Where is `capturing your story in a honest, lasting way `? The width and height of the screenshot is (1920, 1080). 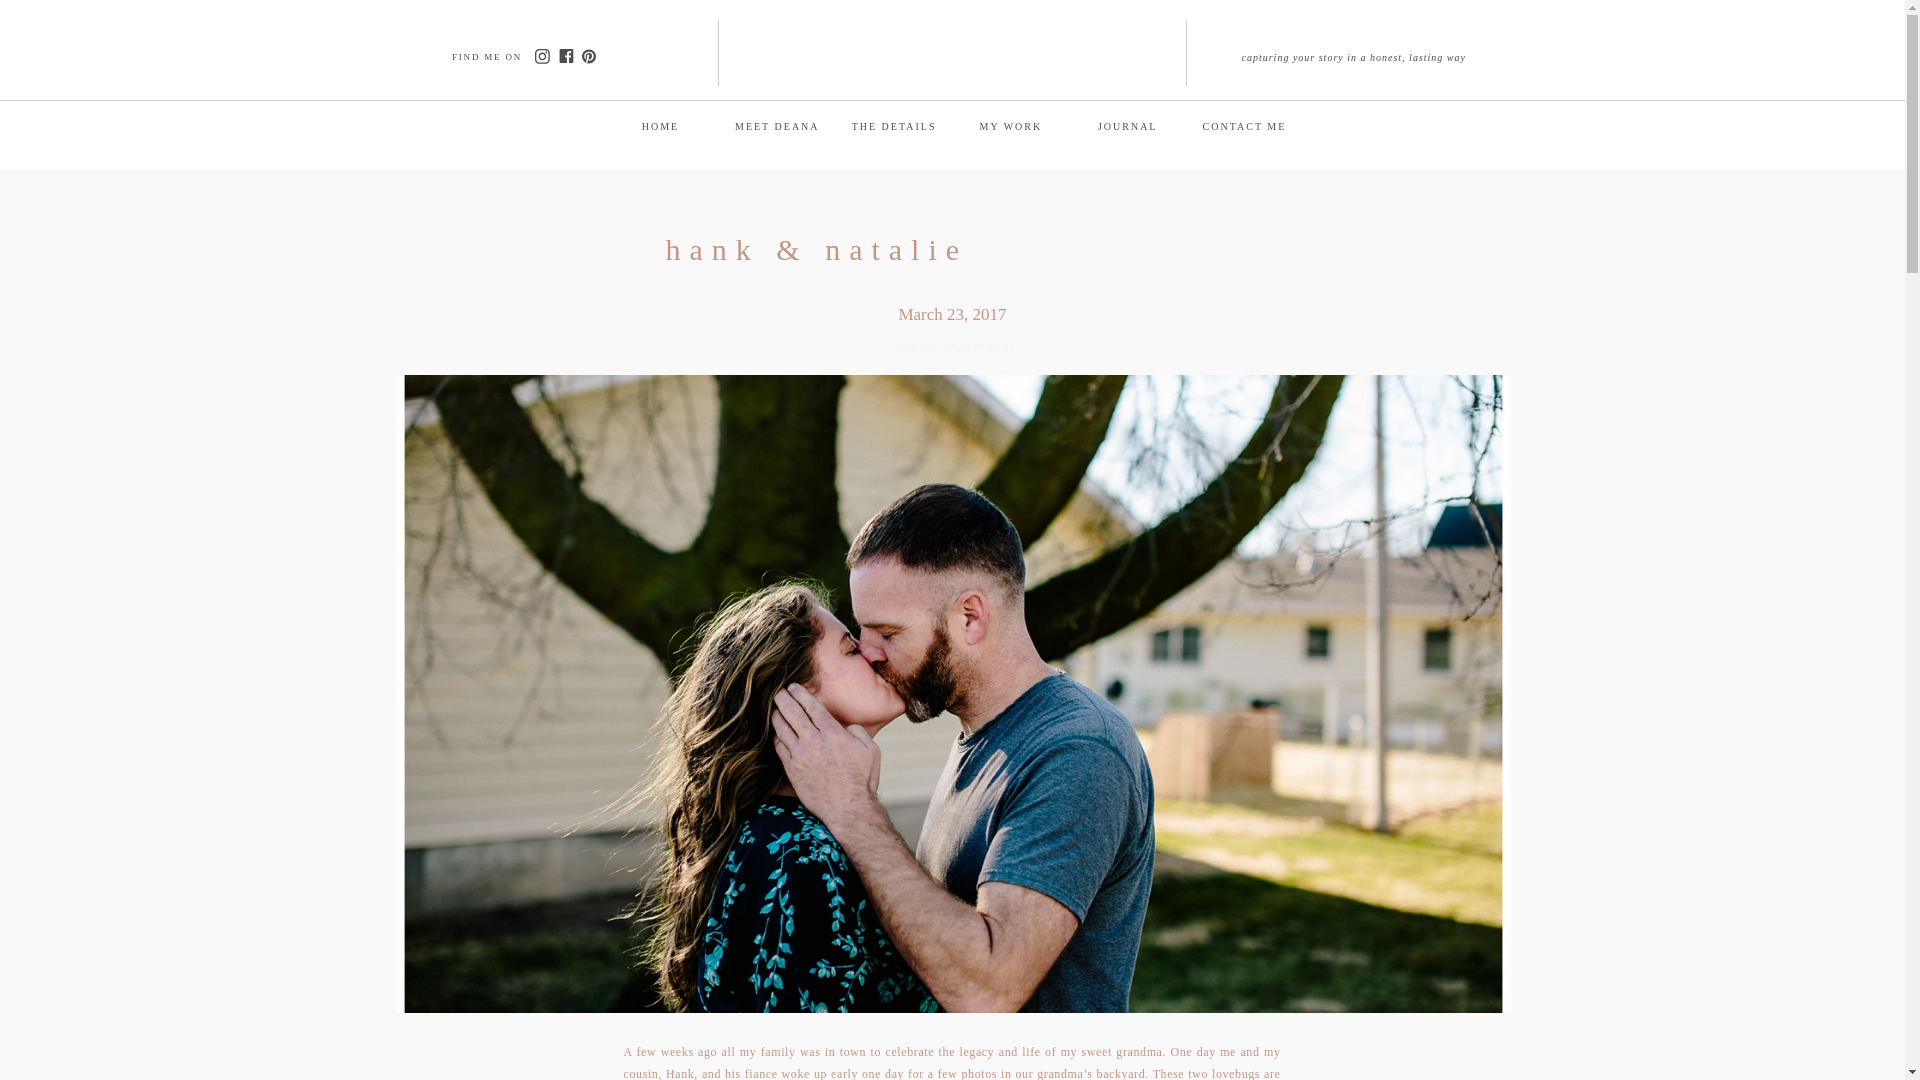
capturing your story in a honest, lasting way  is located at coordinates (1355, 55).